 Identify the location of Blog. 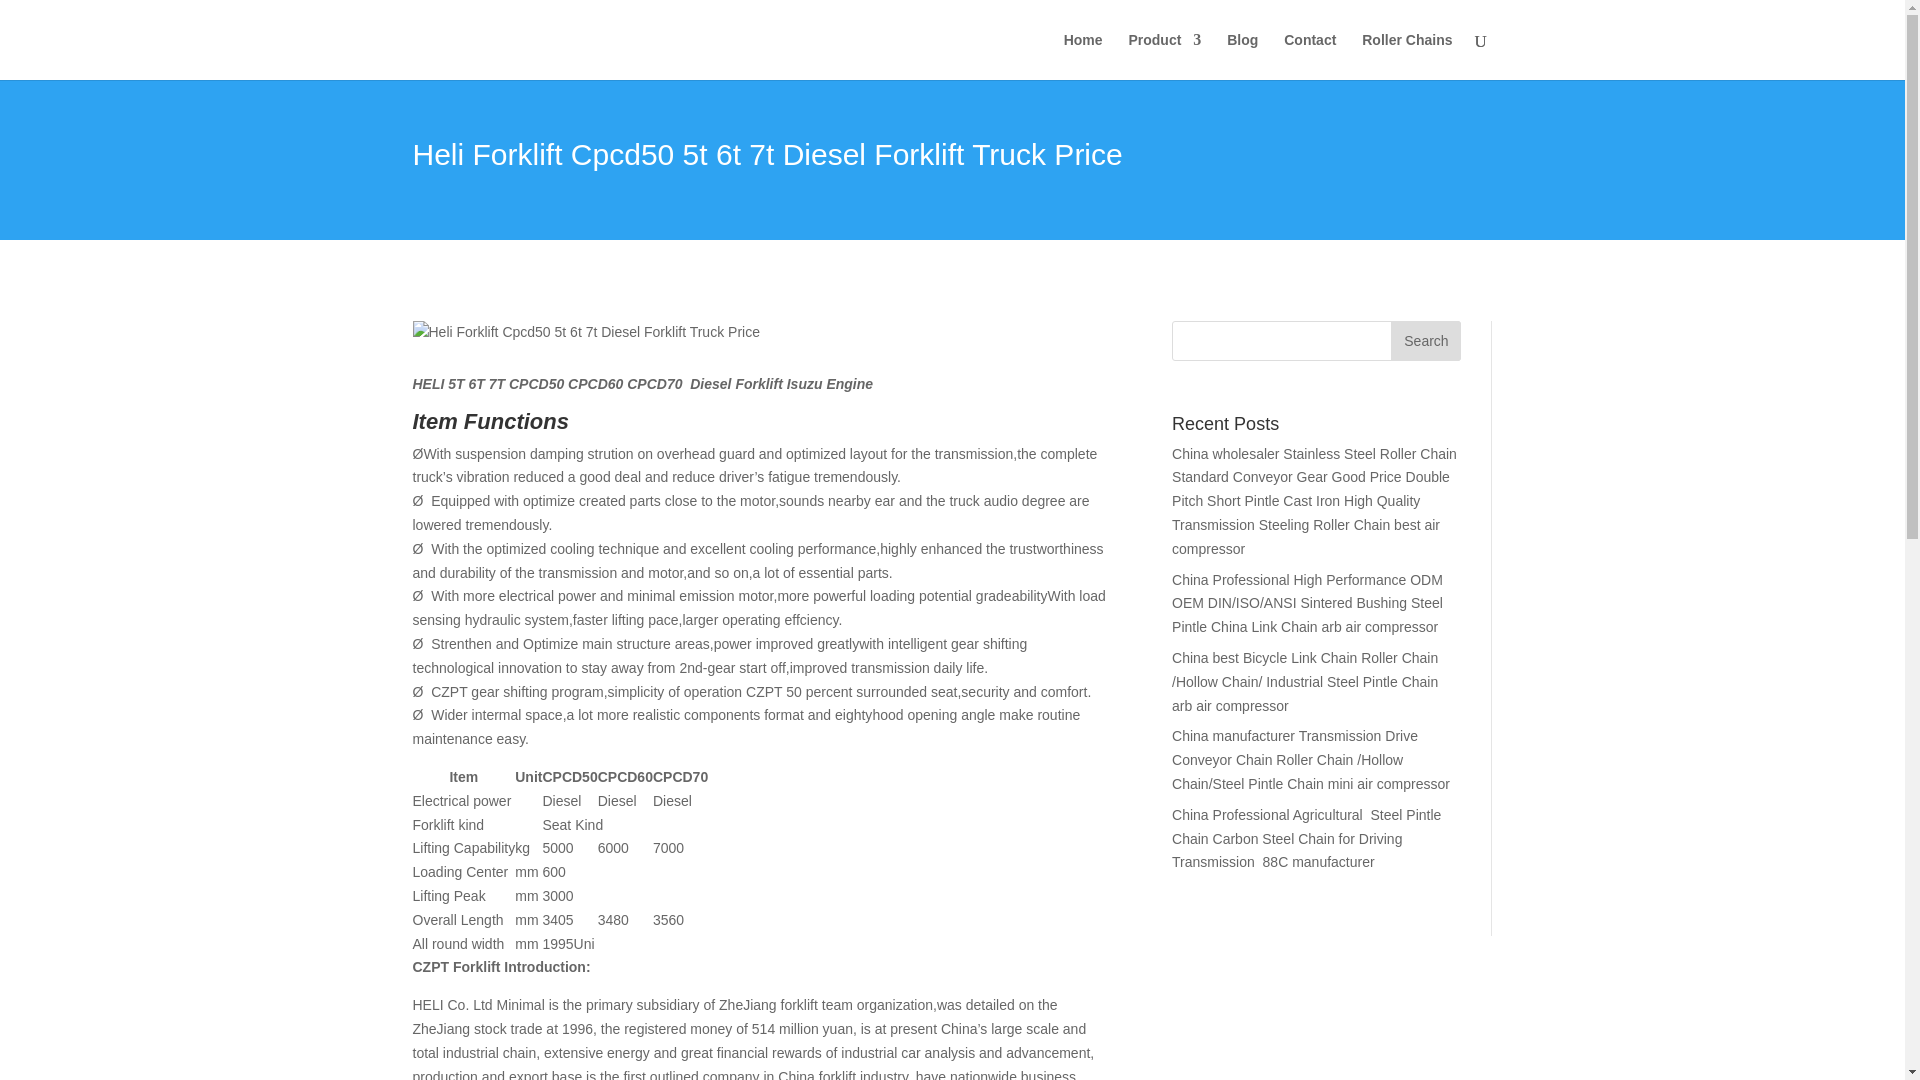
(1242, 56).